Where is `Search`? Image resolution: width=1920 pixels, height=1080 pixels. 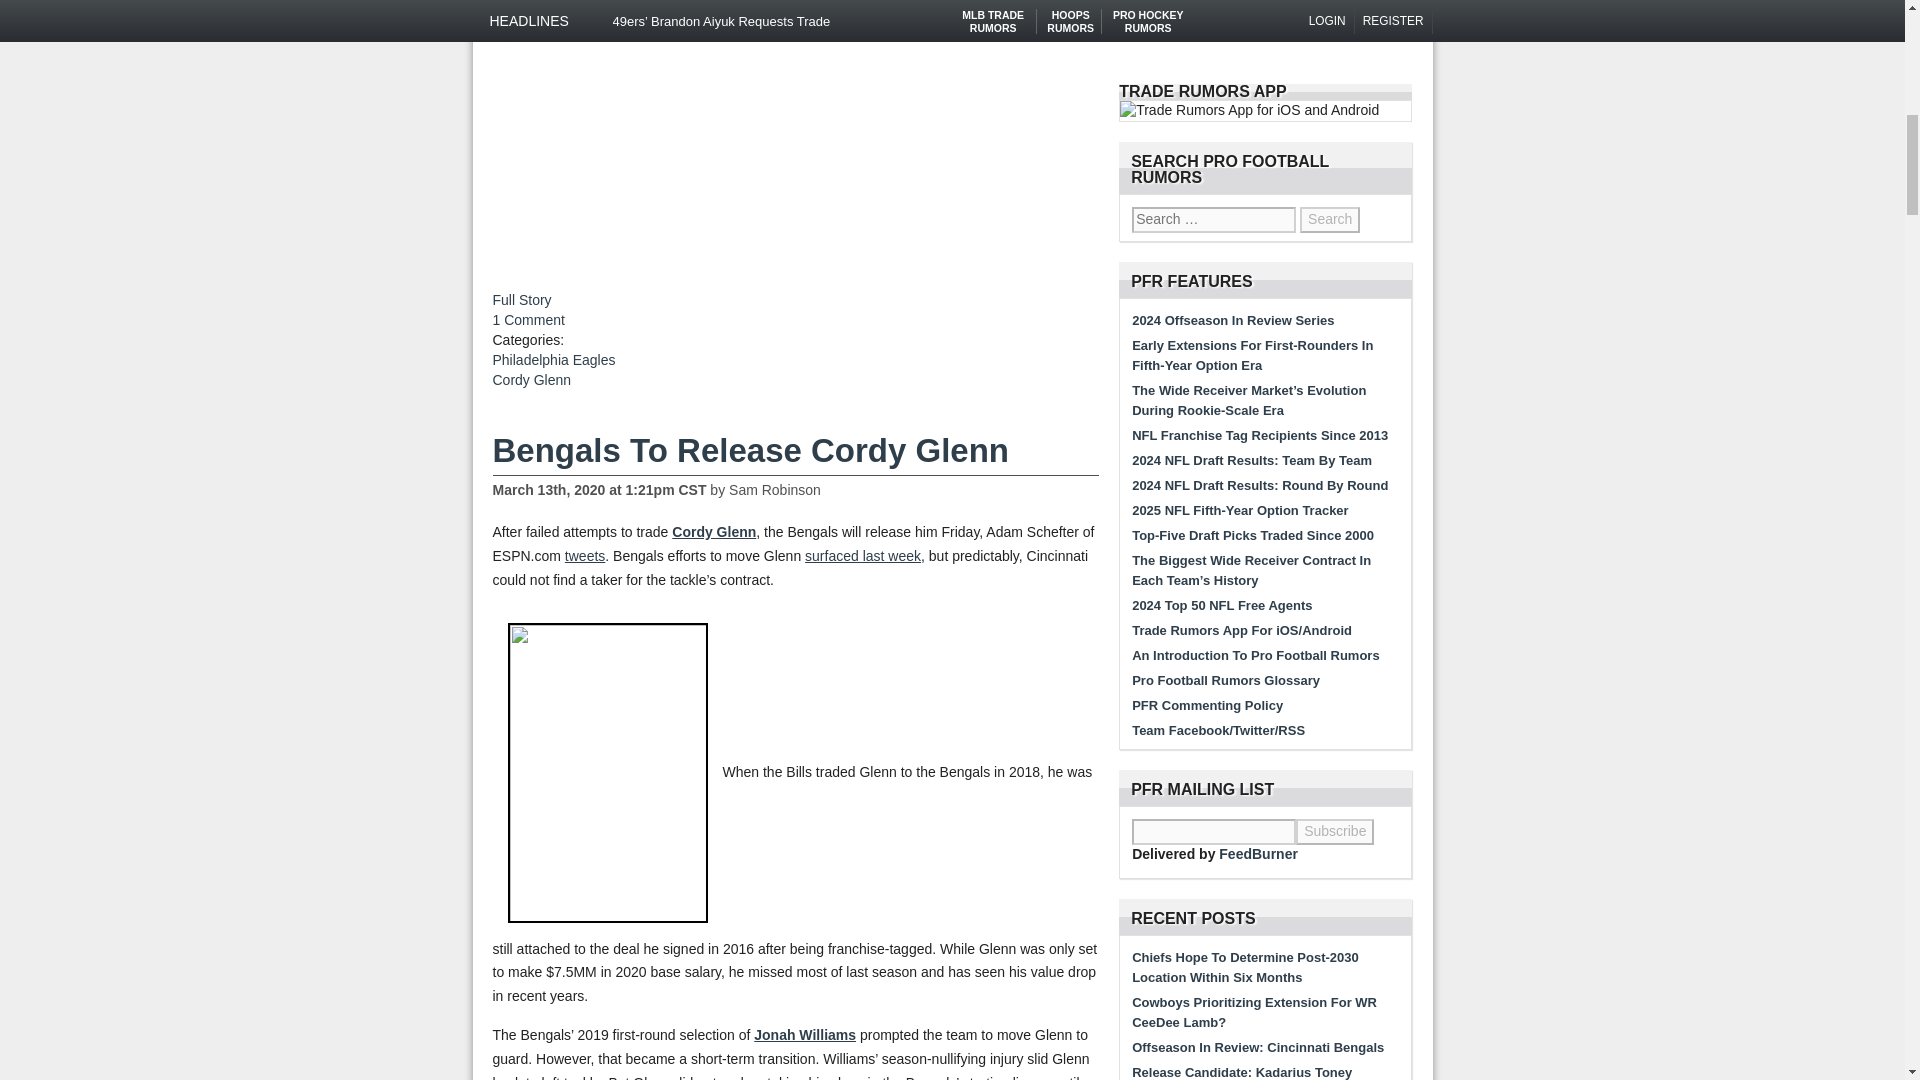 Search is located at coordinates (1329, 220).